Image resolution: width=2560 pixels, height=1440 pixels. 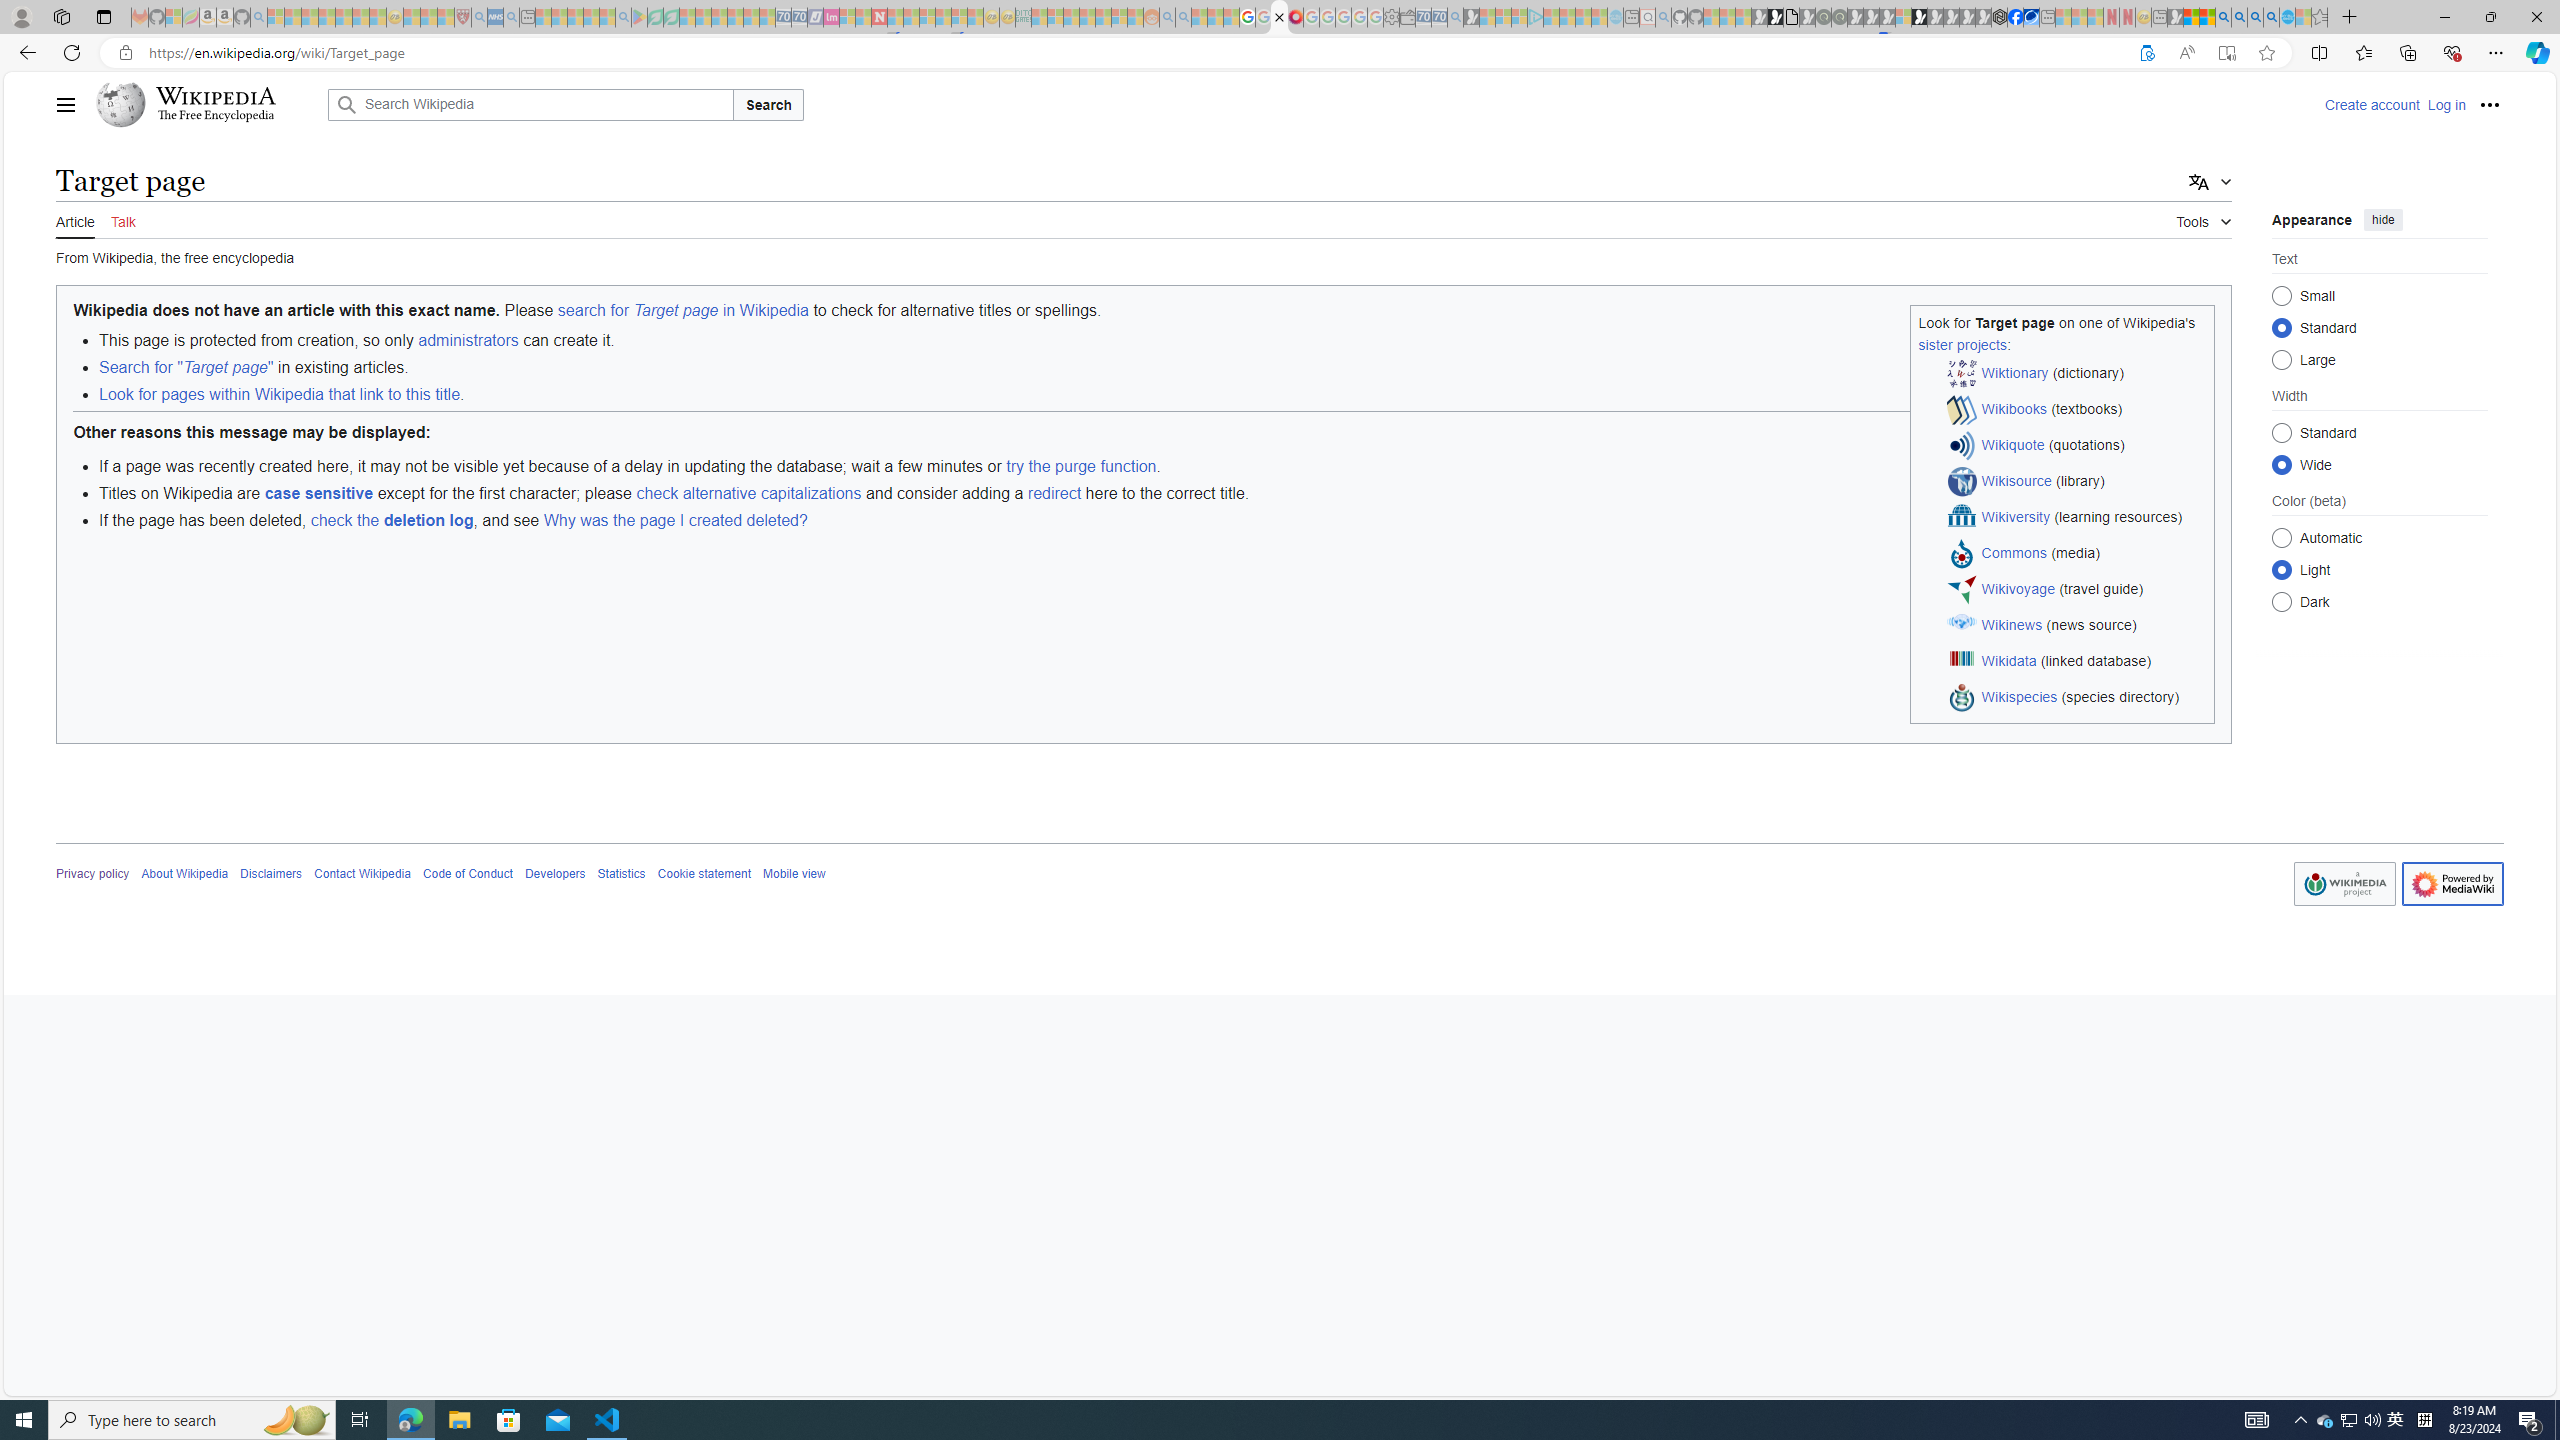 What do you see at coordinates (830, 17) in the screenshot?
I see `Jobs - lastminute.com Investor Portal - Sleeping` at bounding box center [830, 17].